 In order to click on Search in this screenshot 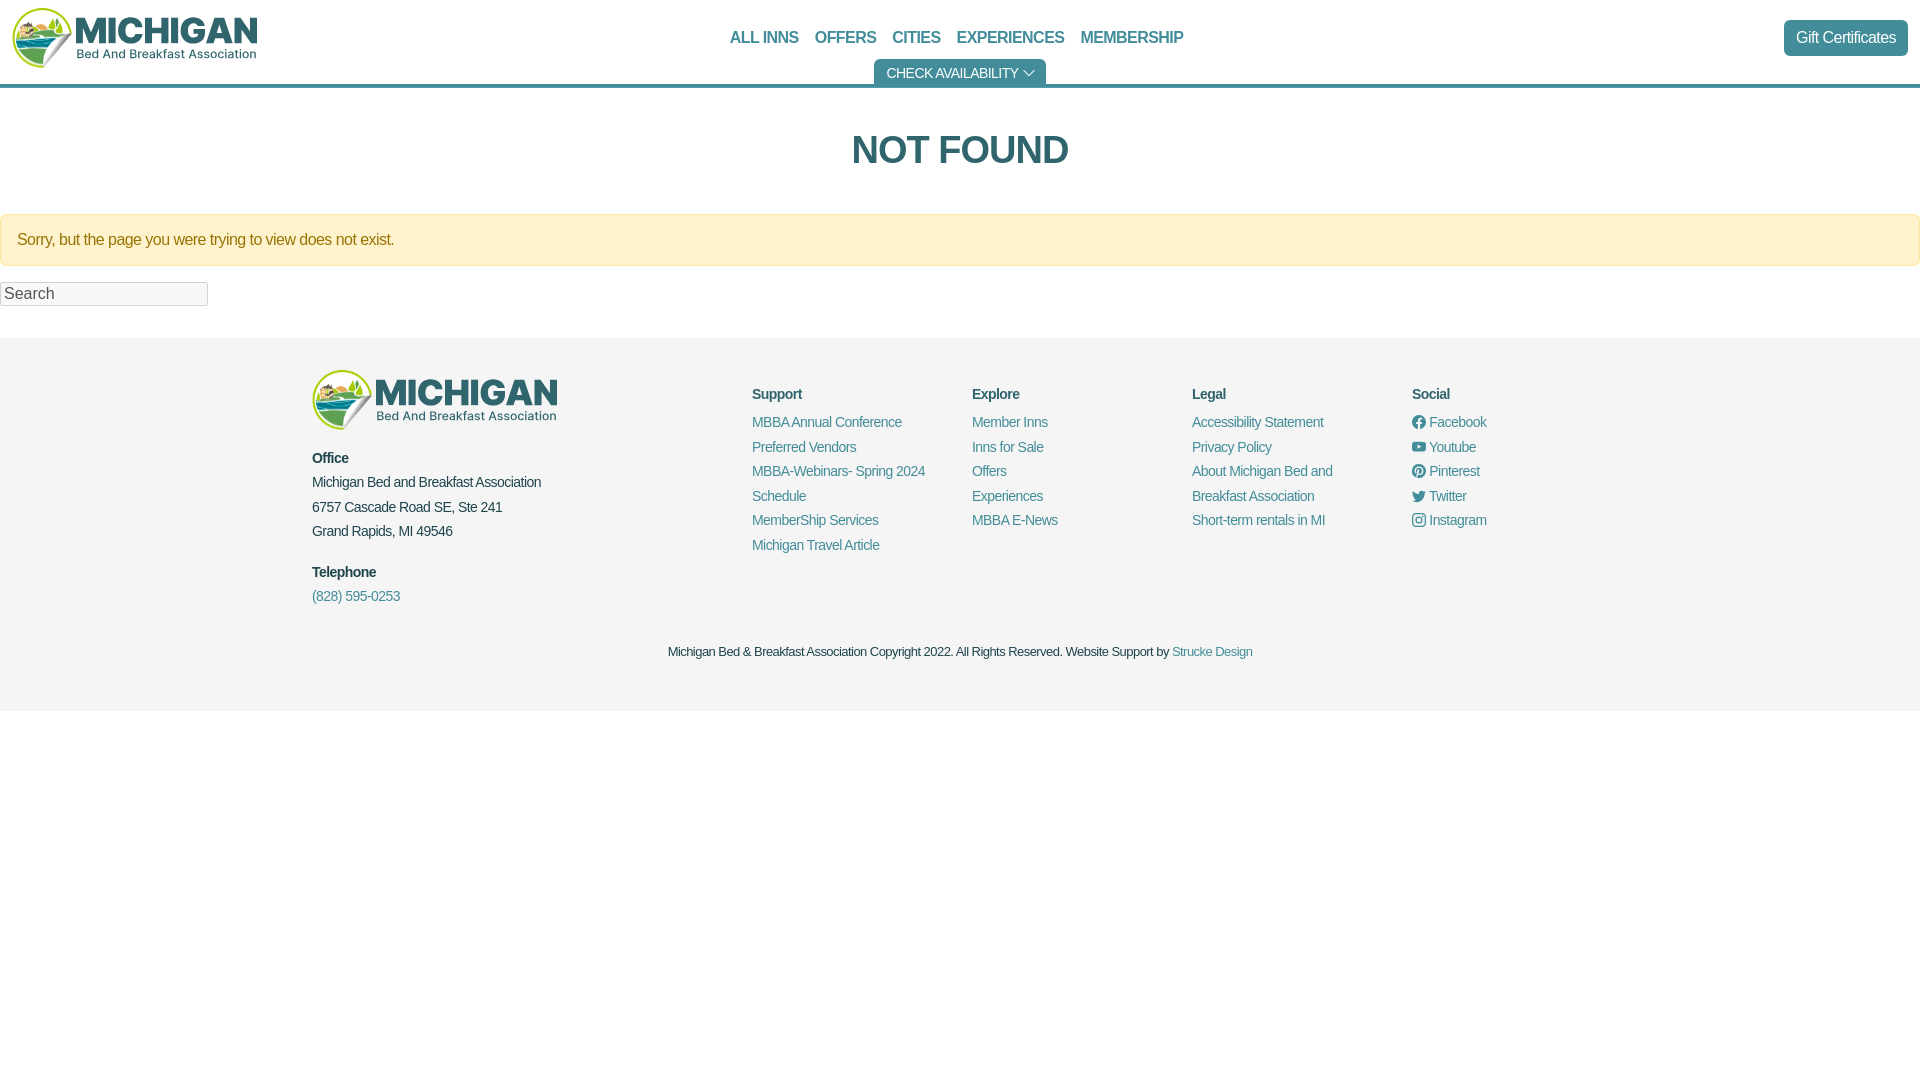, I will do `click(104, 293)`.